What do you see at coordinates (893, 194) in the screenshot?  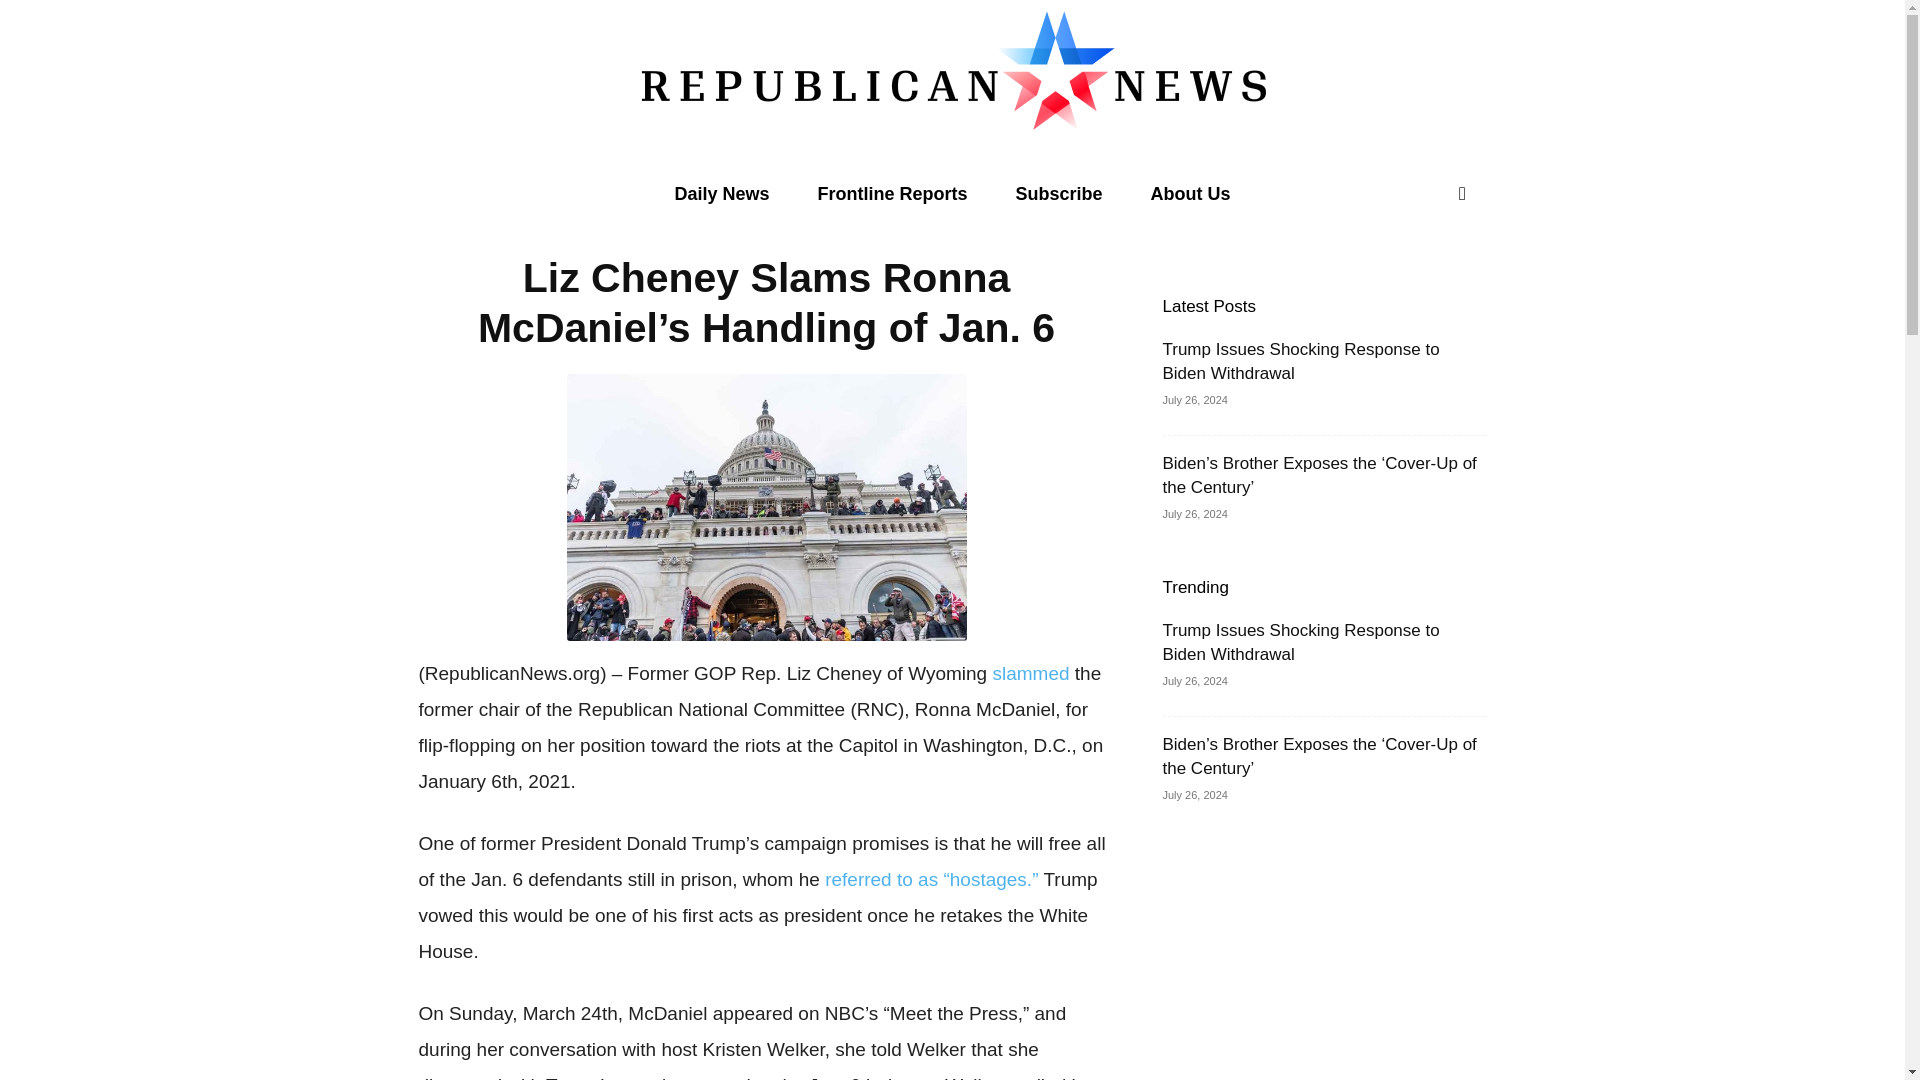 I see `Frontline Reports` at bounding box center [893, 194].